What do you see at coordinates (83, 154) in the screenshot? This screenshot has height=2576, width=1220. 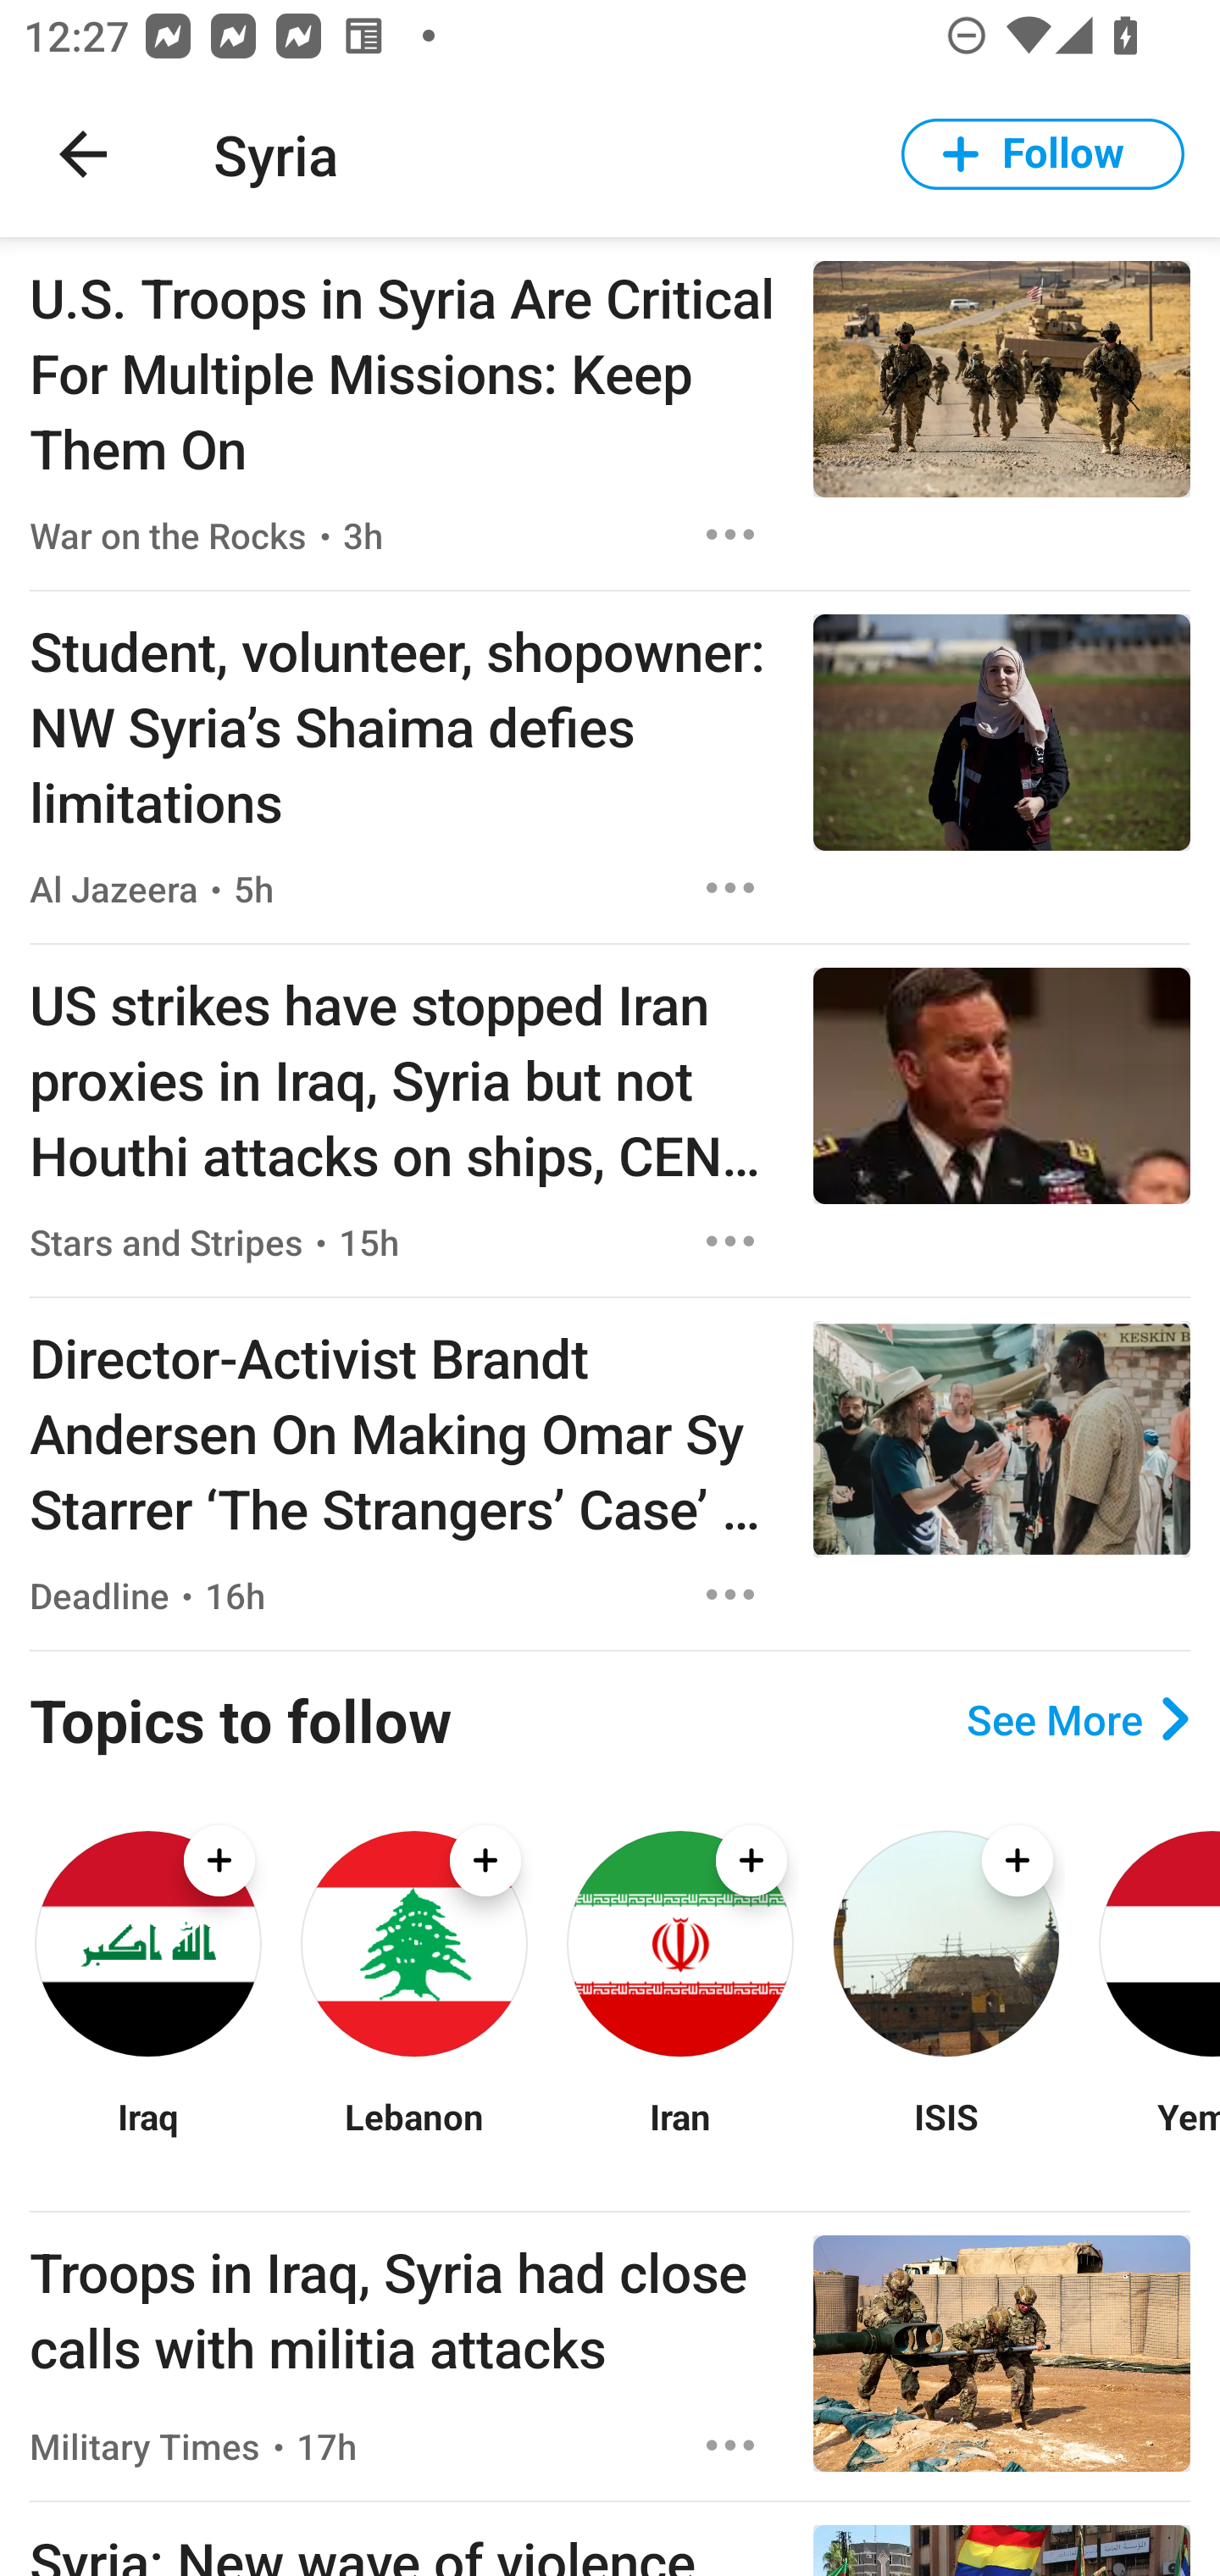 I see `Navigate up` at bounding box center [83, 154].